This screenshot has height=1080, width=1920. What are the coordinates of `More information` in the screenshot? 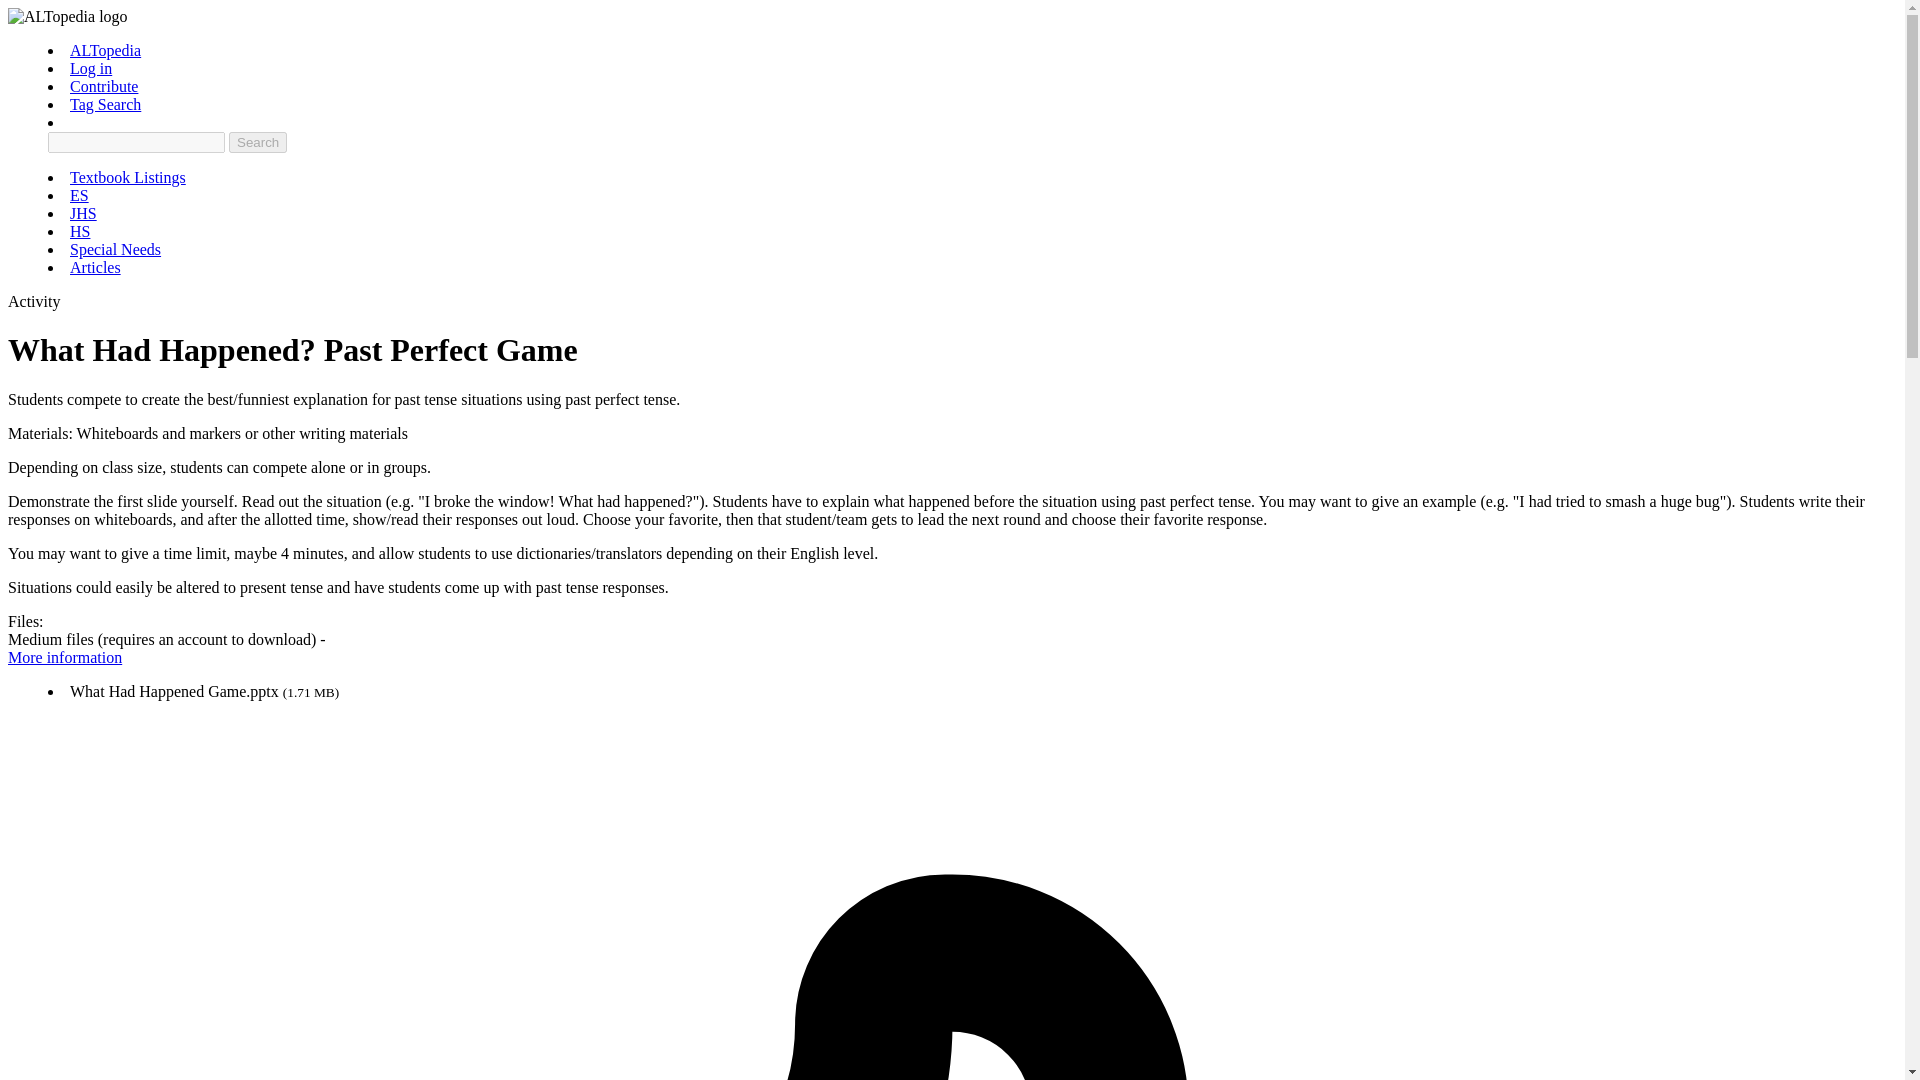 It's located at (64, 658).